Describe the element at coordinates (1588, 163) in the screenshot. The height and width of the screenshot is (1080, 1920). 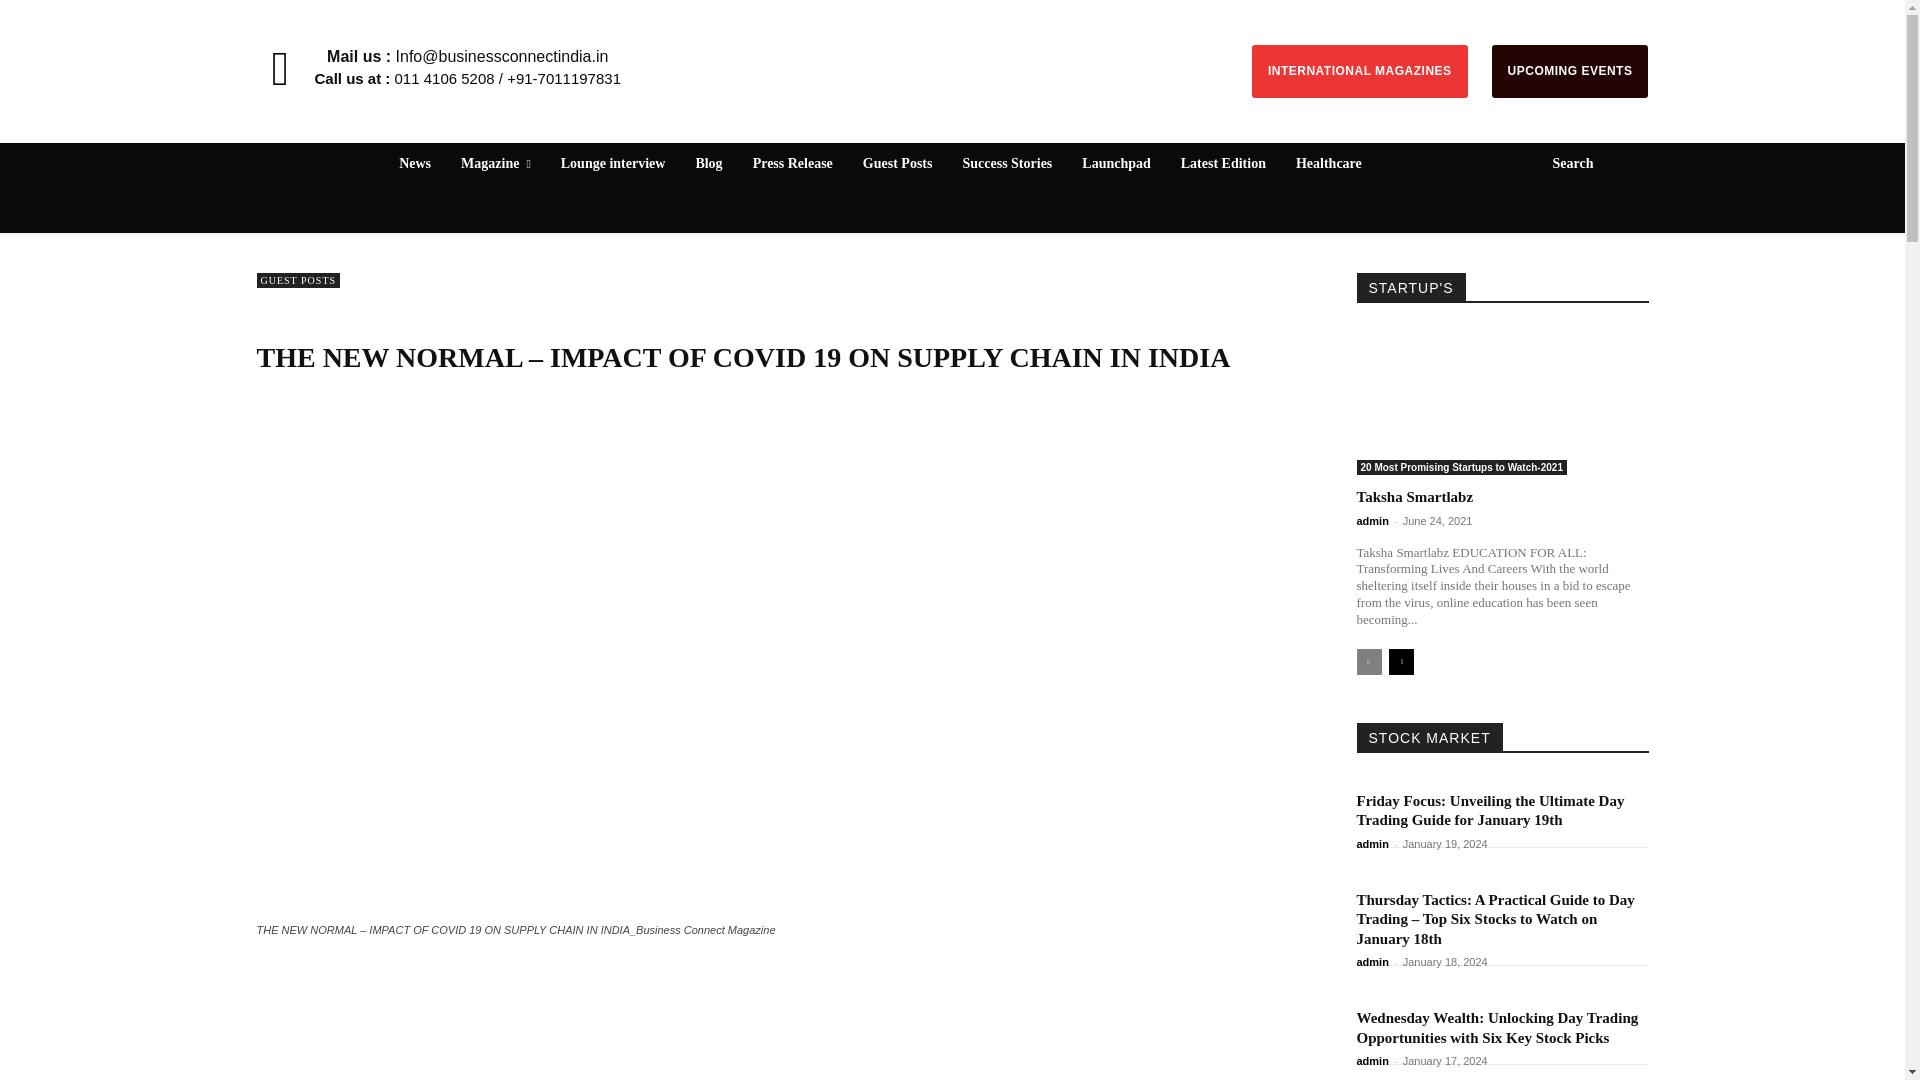
I see `Search` at that location.